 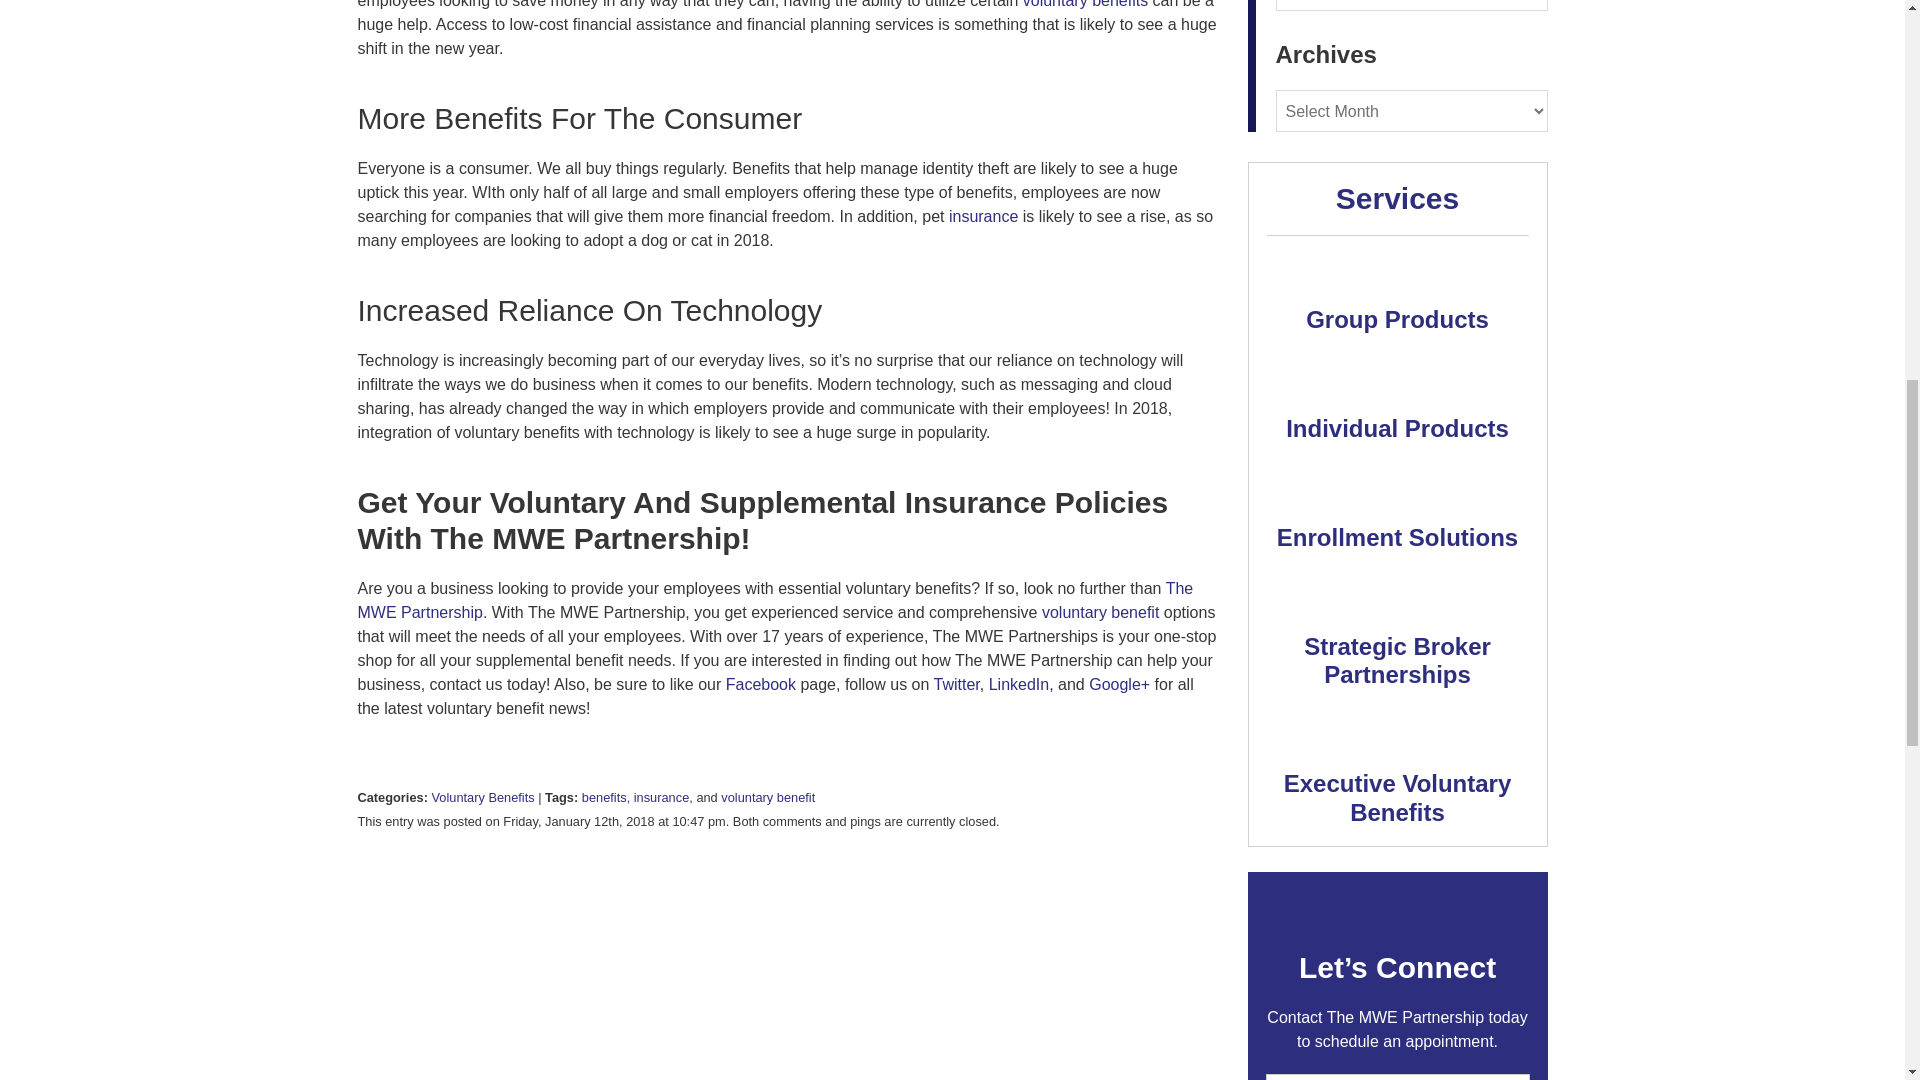 I want to click on LinkedIn, so click(x=1019, y=684).